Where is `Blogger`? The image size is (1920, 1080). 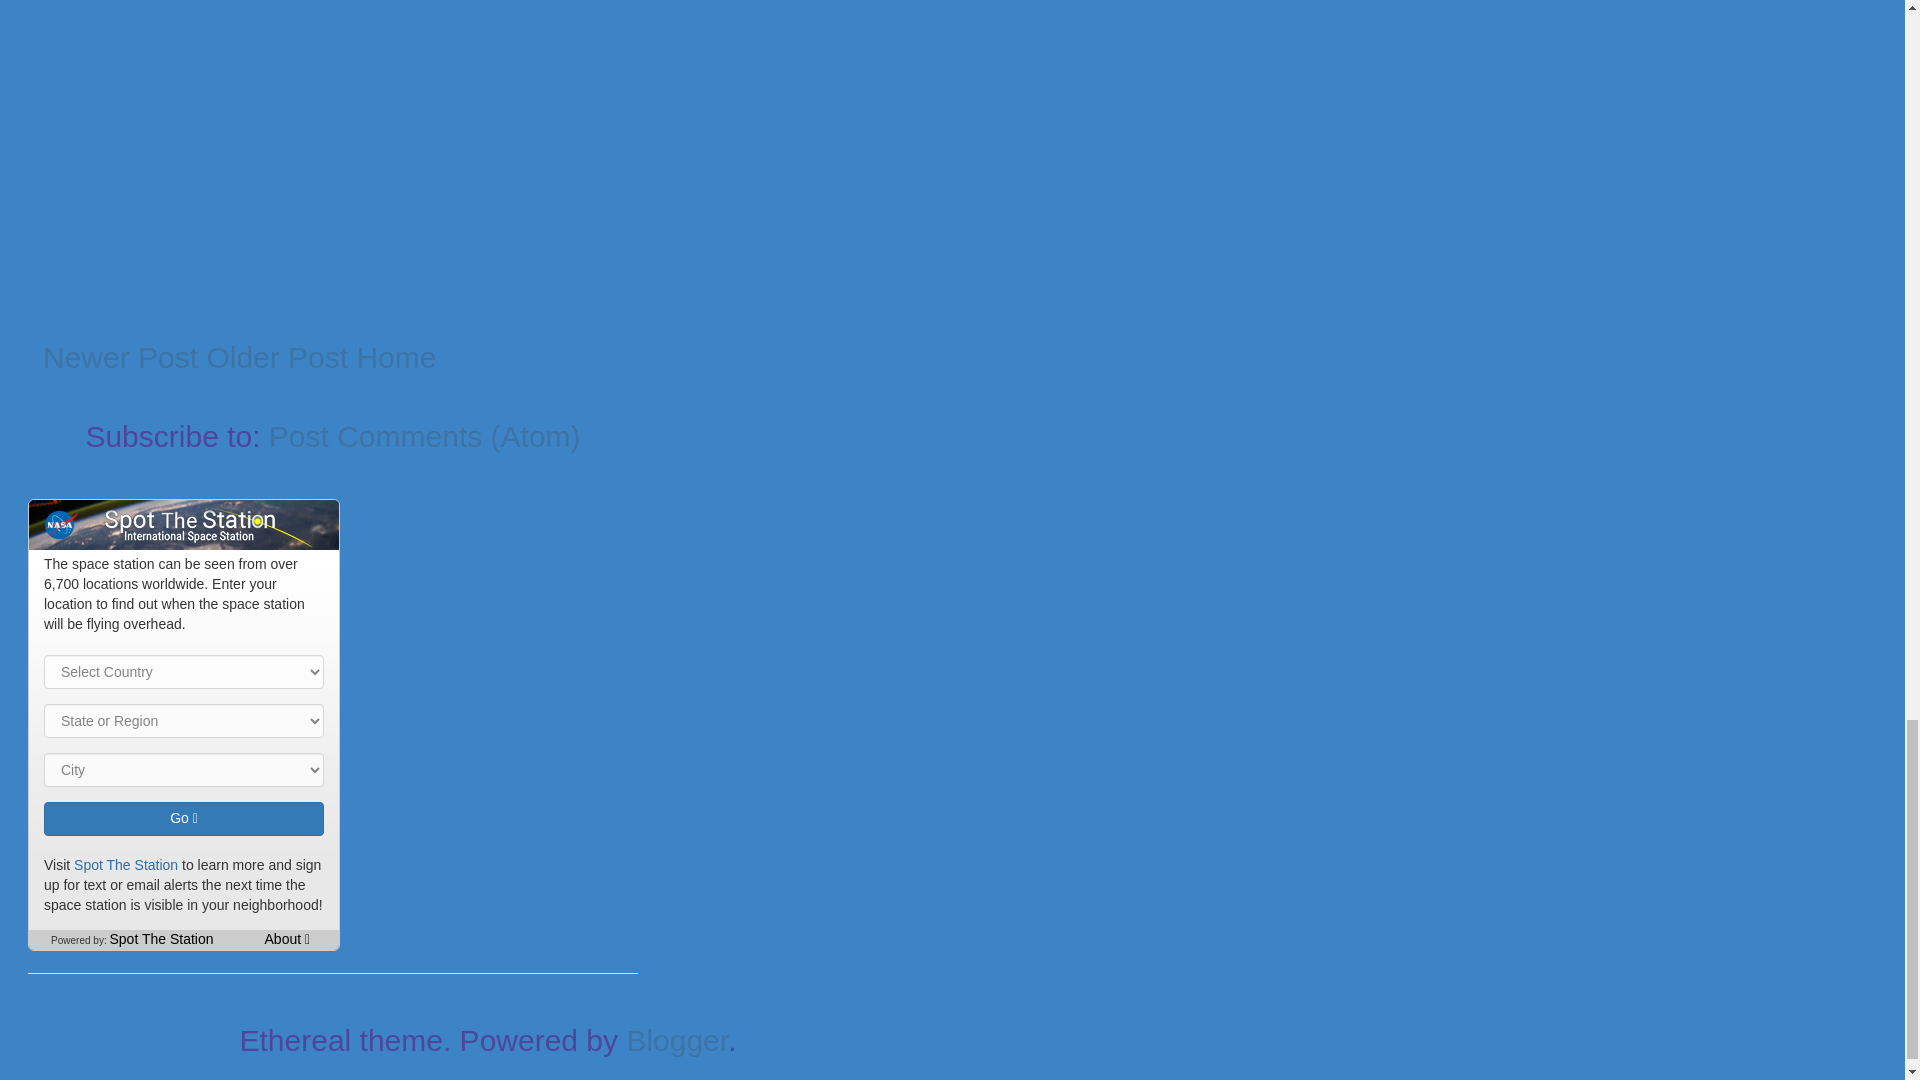 Blogger is located at coordinates (676, 1040).